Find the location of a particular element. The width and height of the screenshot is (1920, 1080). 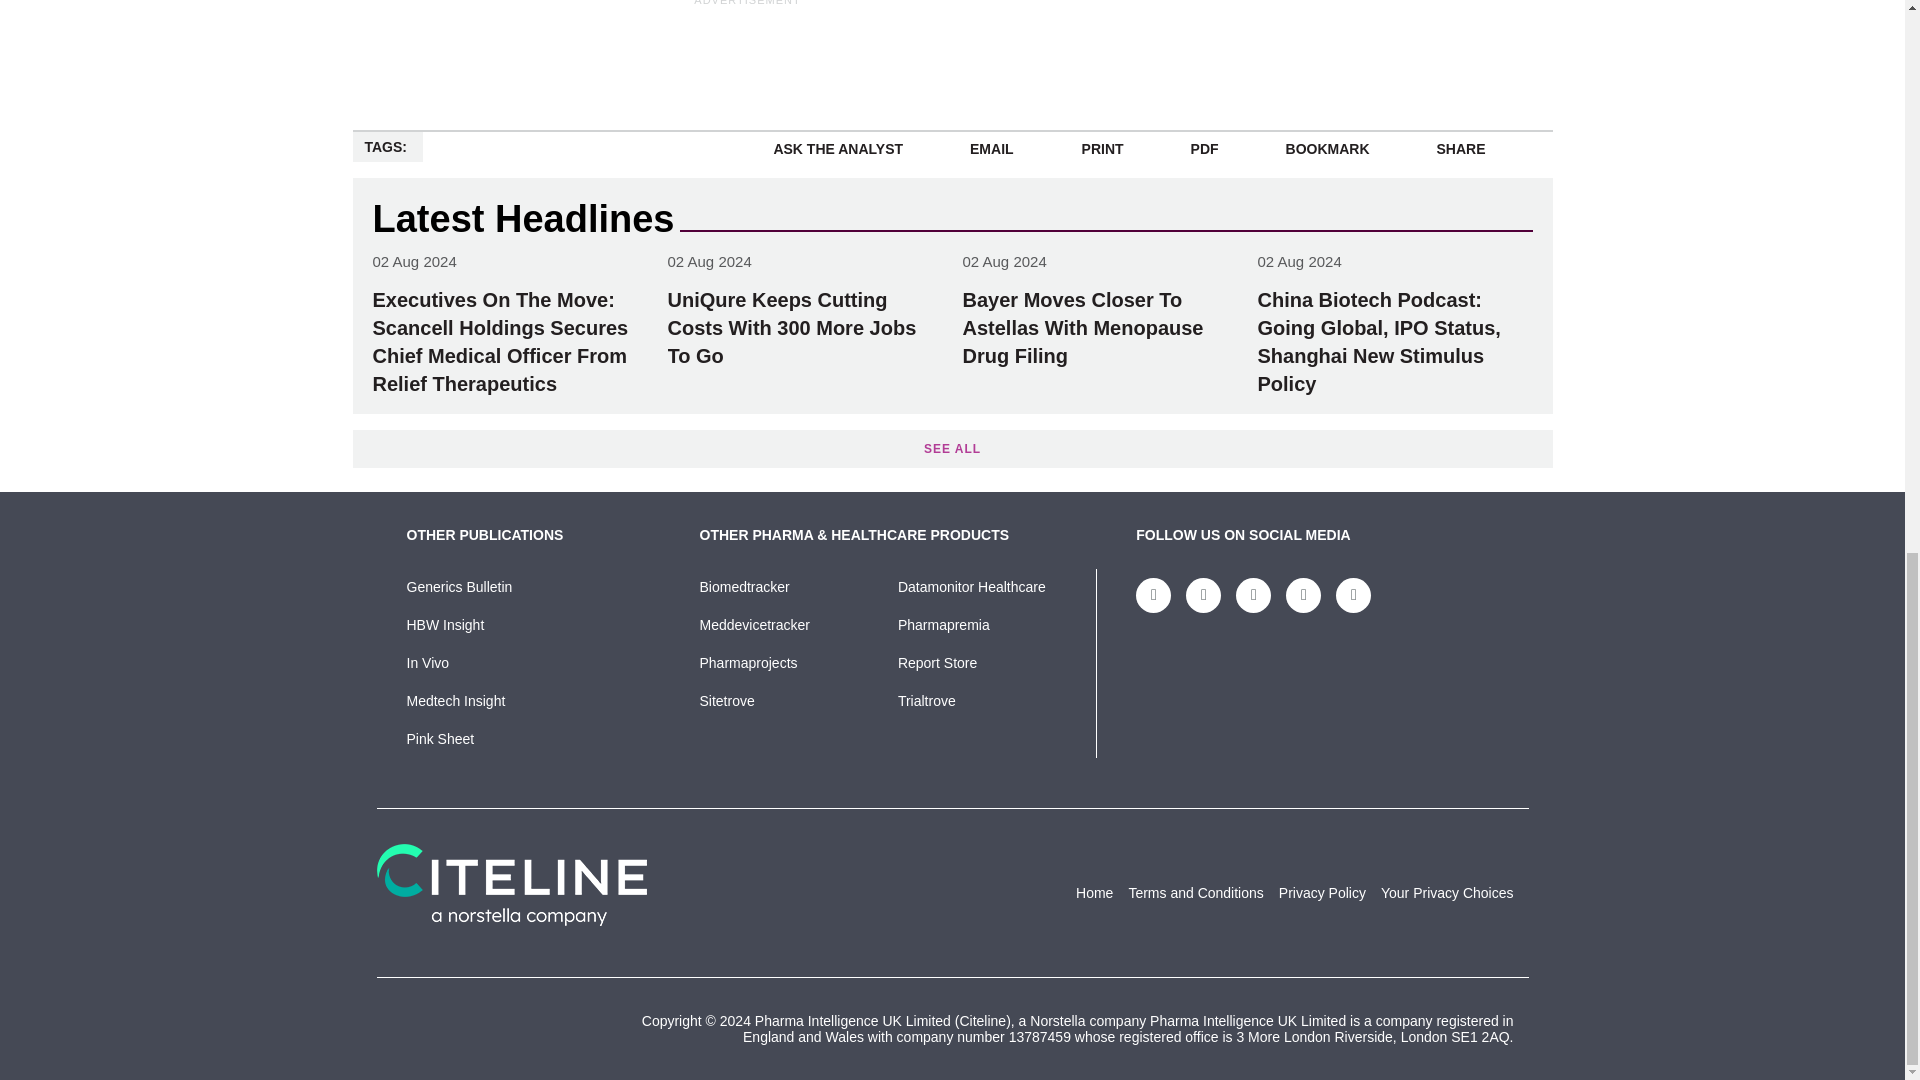

3rd party ad content is located at coordinates (748, 54).